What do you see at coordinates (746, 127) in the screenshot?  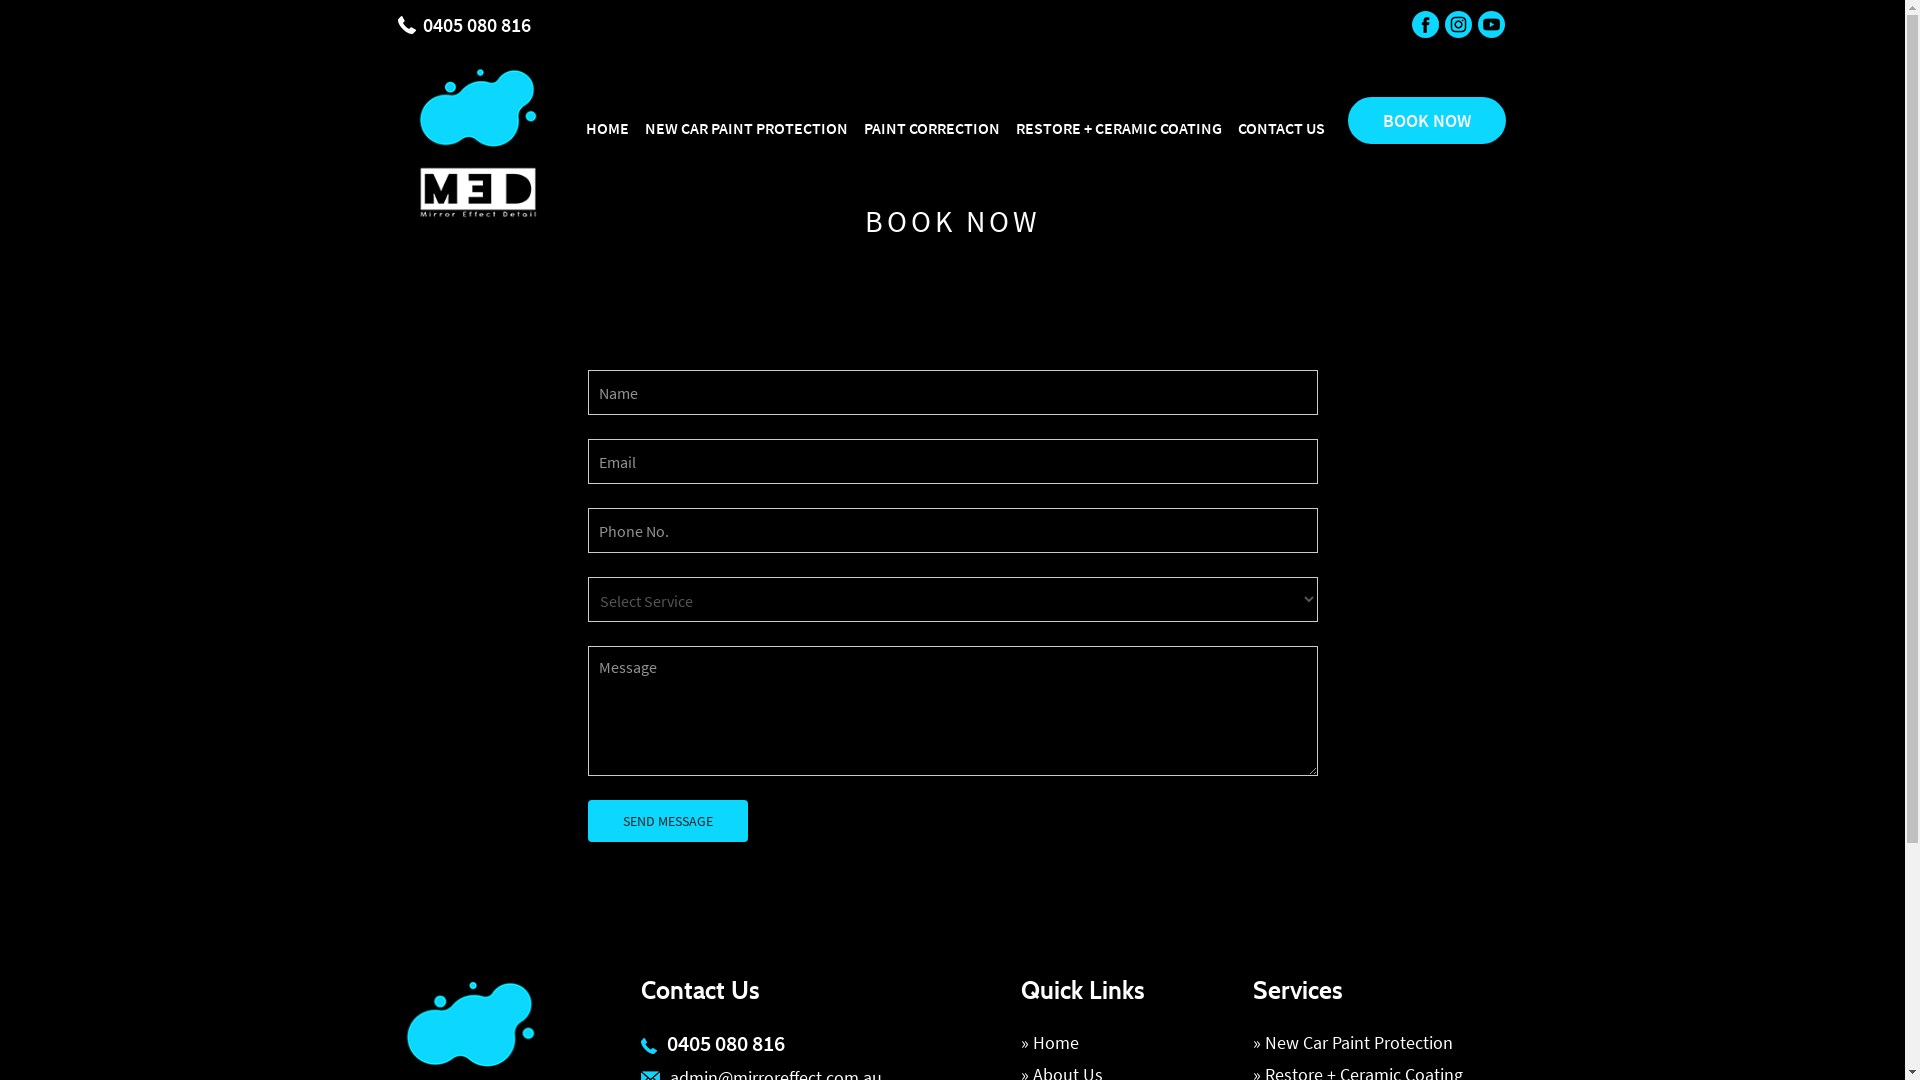 I see `NEW CAR PAINT PROTECTION` at bounding box center [746, 127].